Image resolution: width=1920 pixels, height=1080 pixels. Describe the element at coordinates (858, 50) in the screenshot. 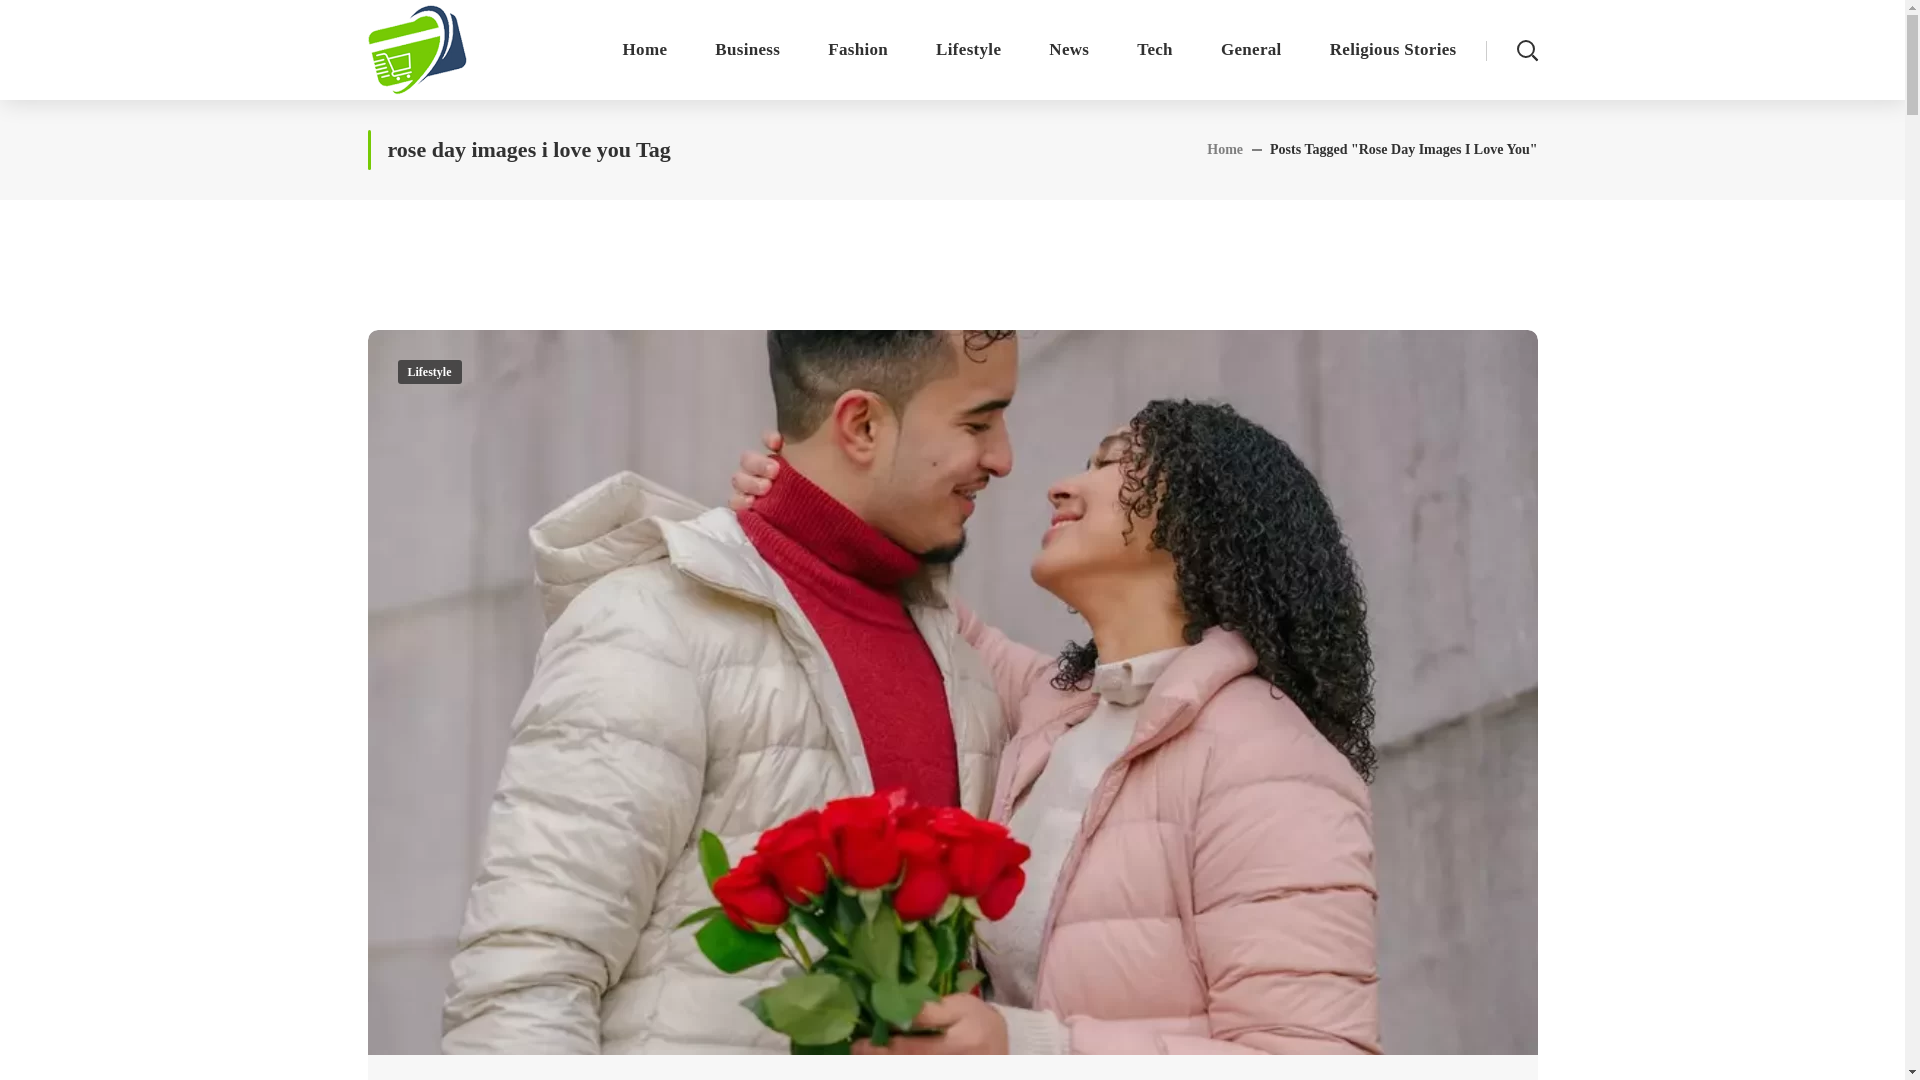

I see `Fashion` at that location.